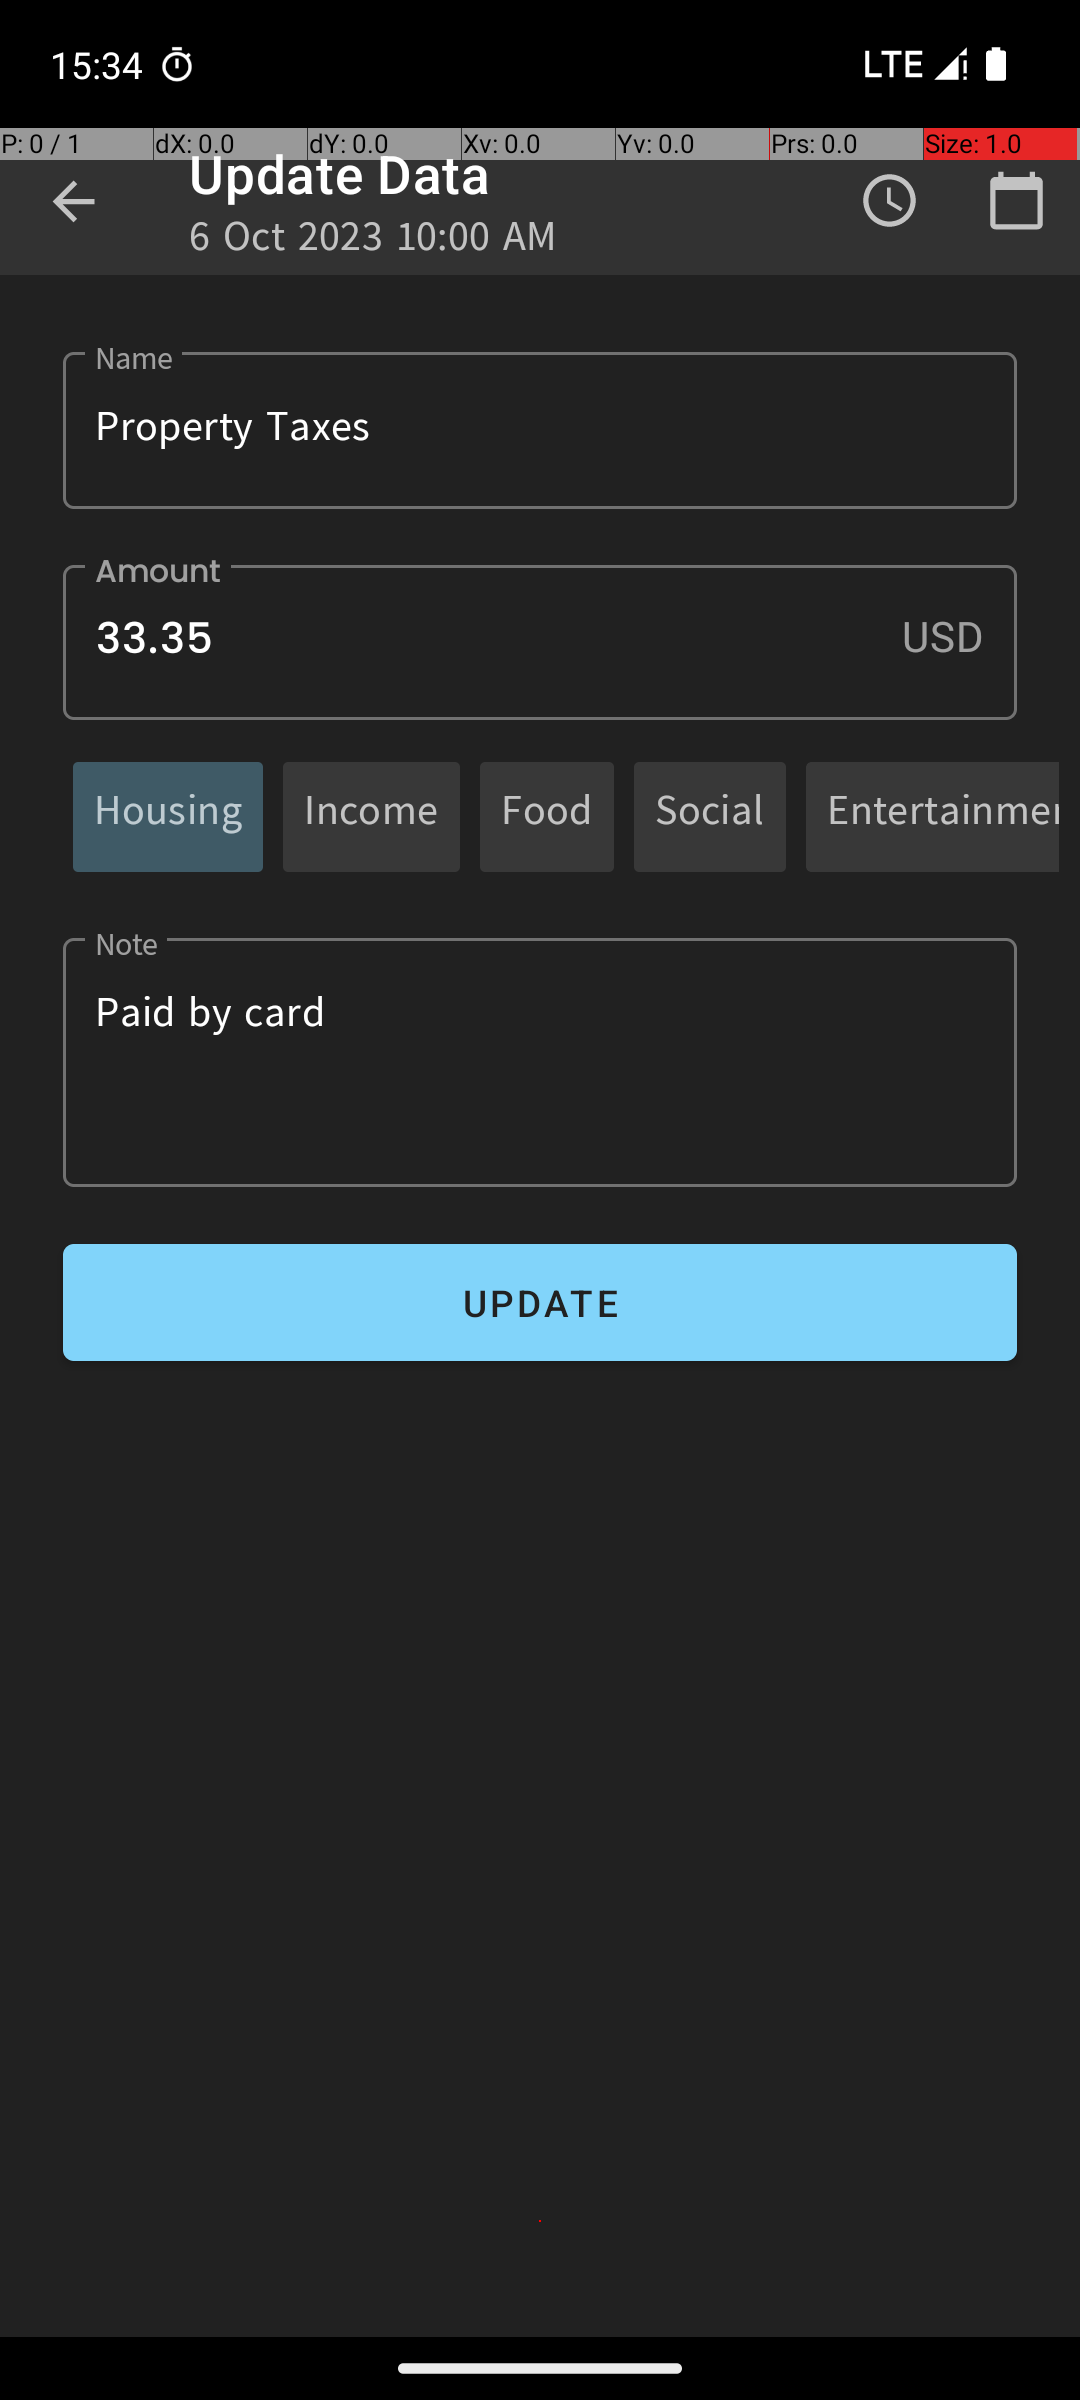 This screenshot has width=1080, height=2400. What do you see at coordinates (374, 242) in the screenshot?
I see `6 Oct 2023 10:00 AM` at bounding box center [374, 242].